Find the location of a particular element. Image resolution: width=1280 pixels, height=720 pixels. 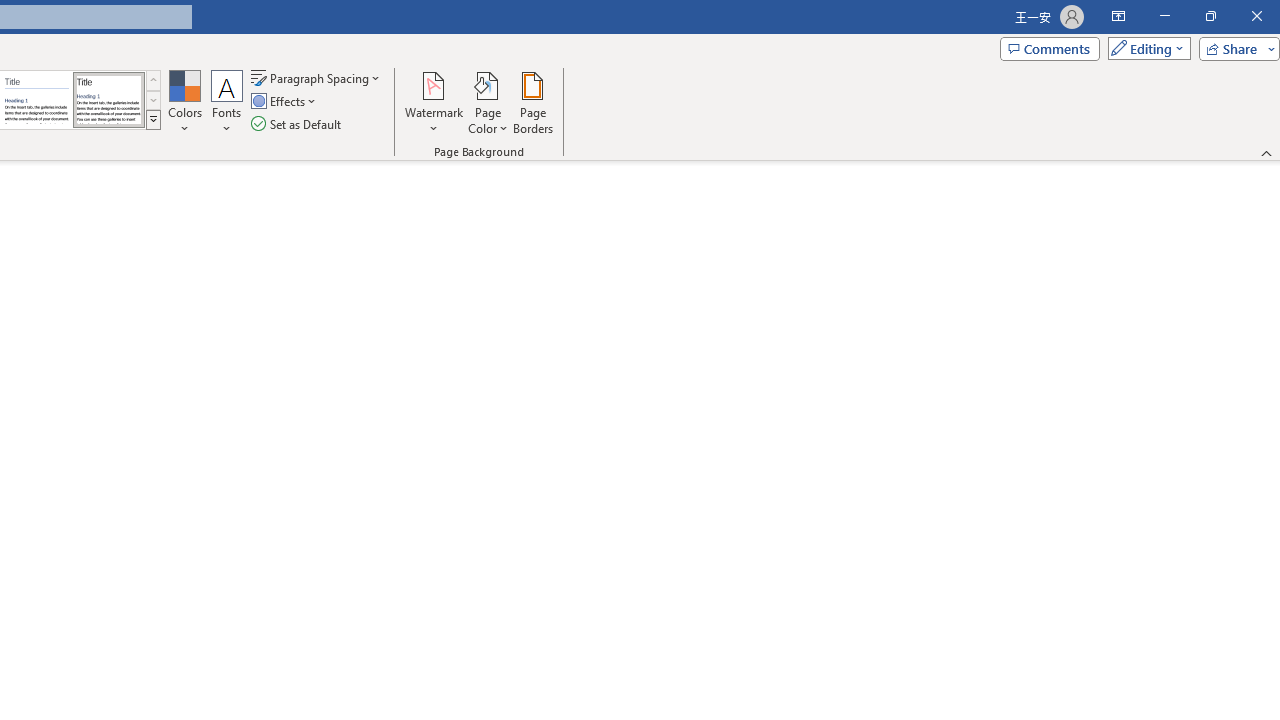

Watermark is located at coordinates (434, 102).